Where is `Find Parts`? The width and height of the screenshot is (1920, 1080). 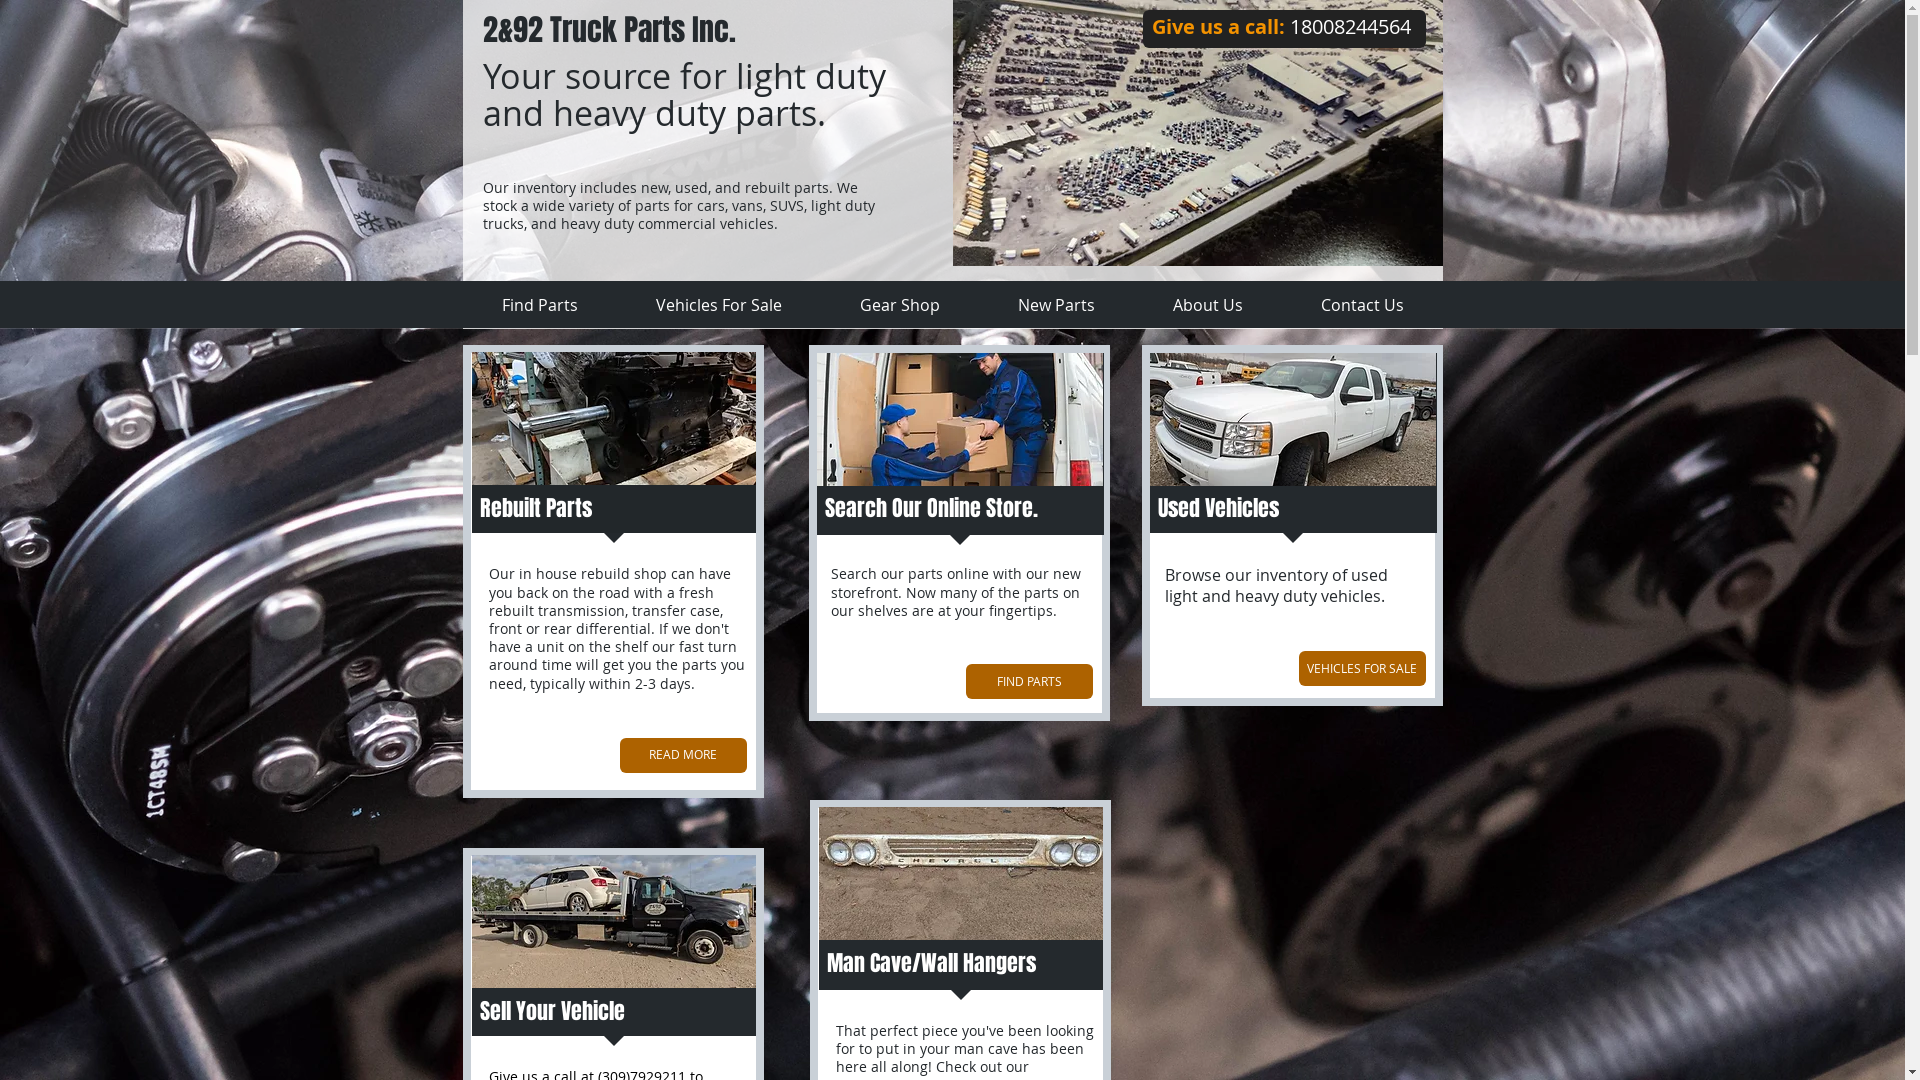
Find Parts is located at coordinates (539, 306).